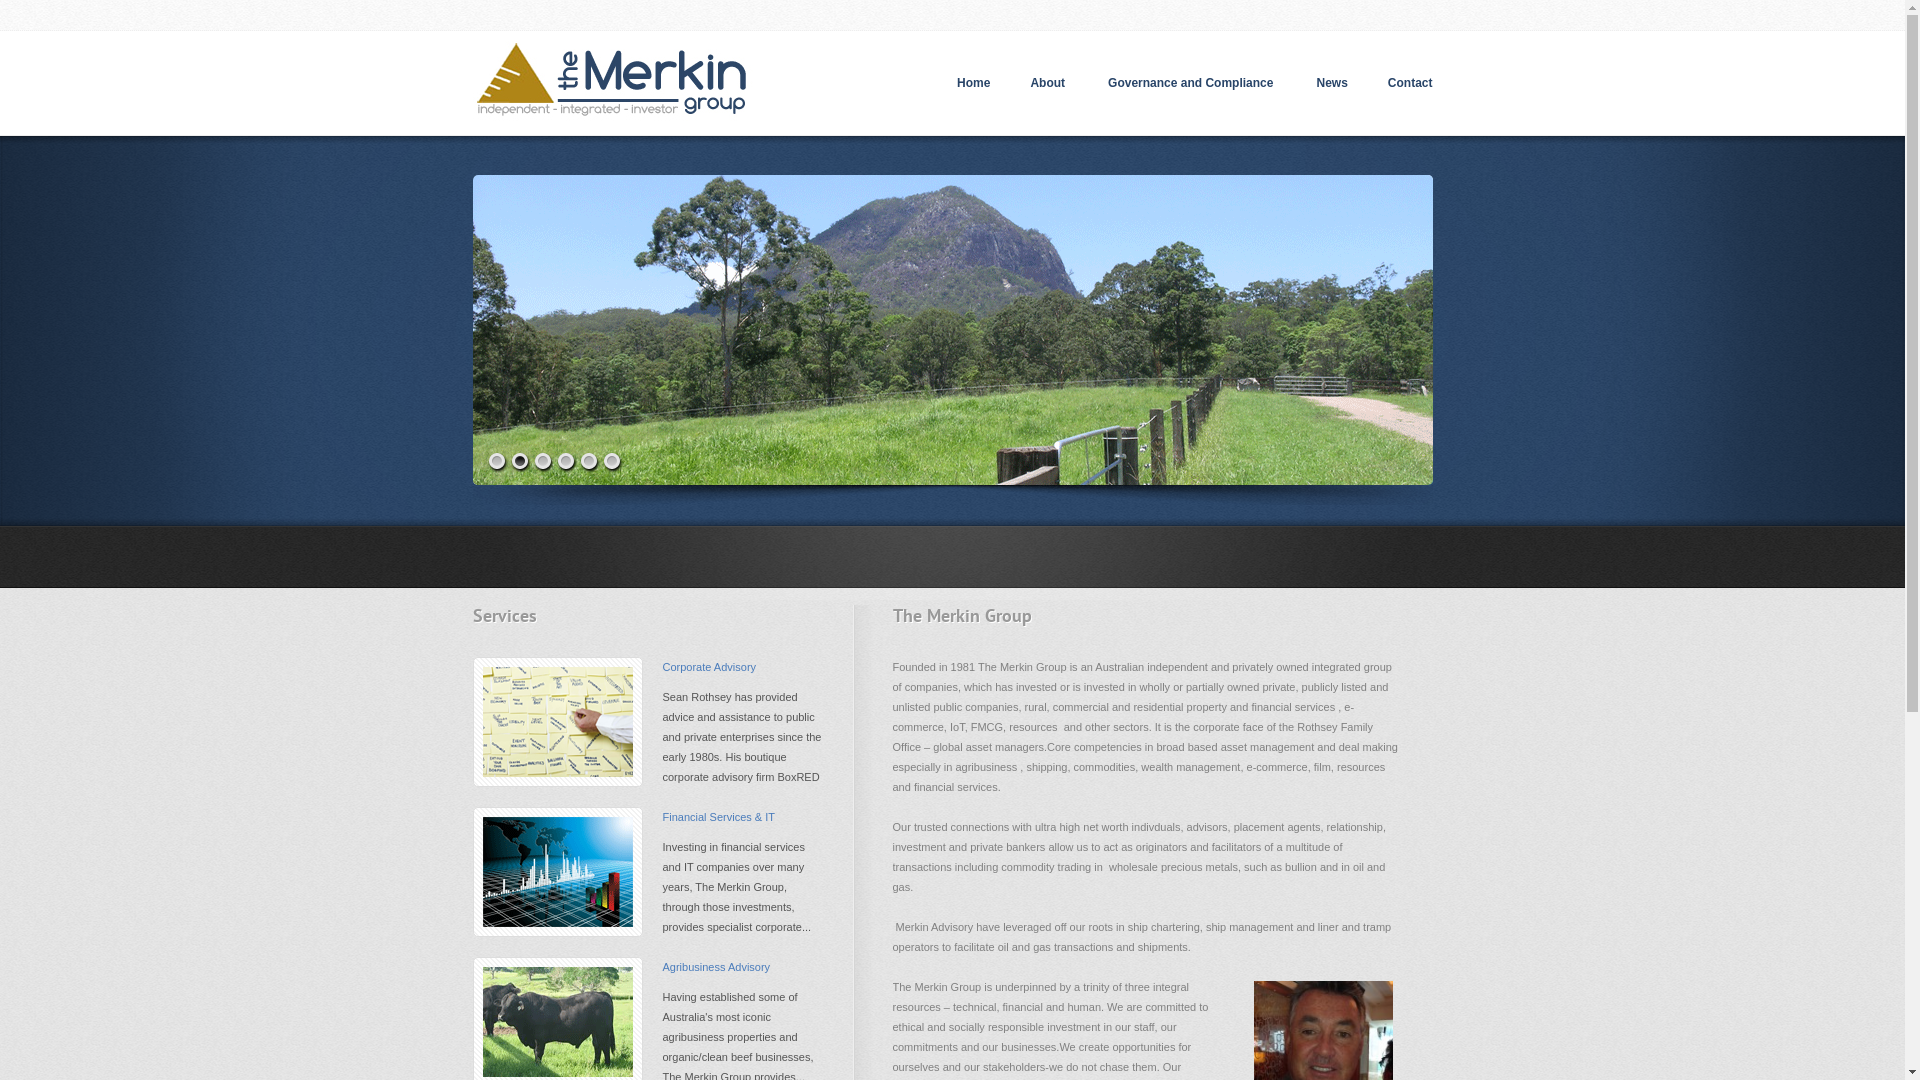  I want to click on Agribusiness Advisory, so click(716, 967).